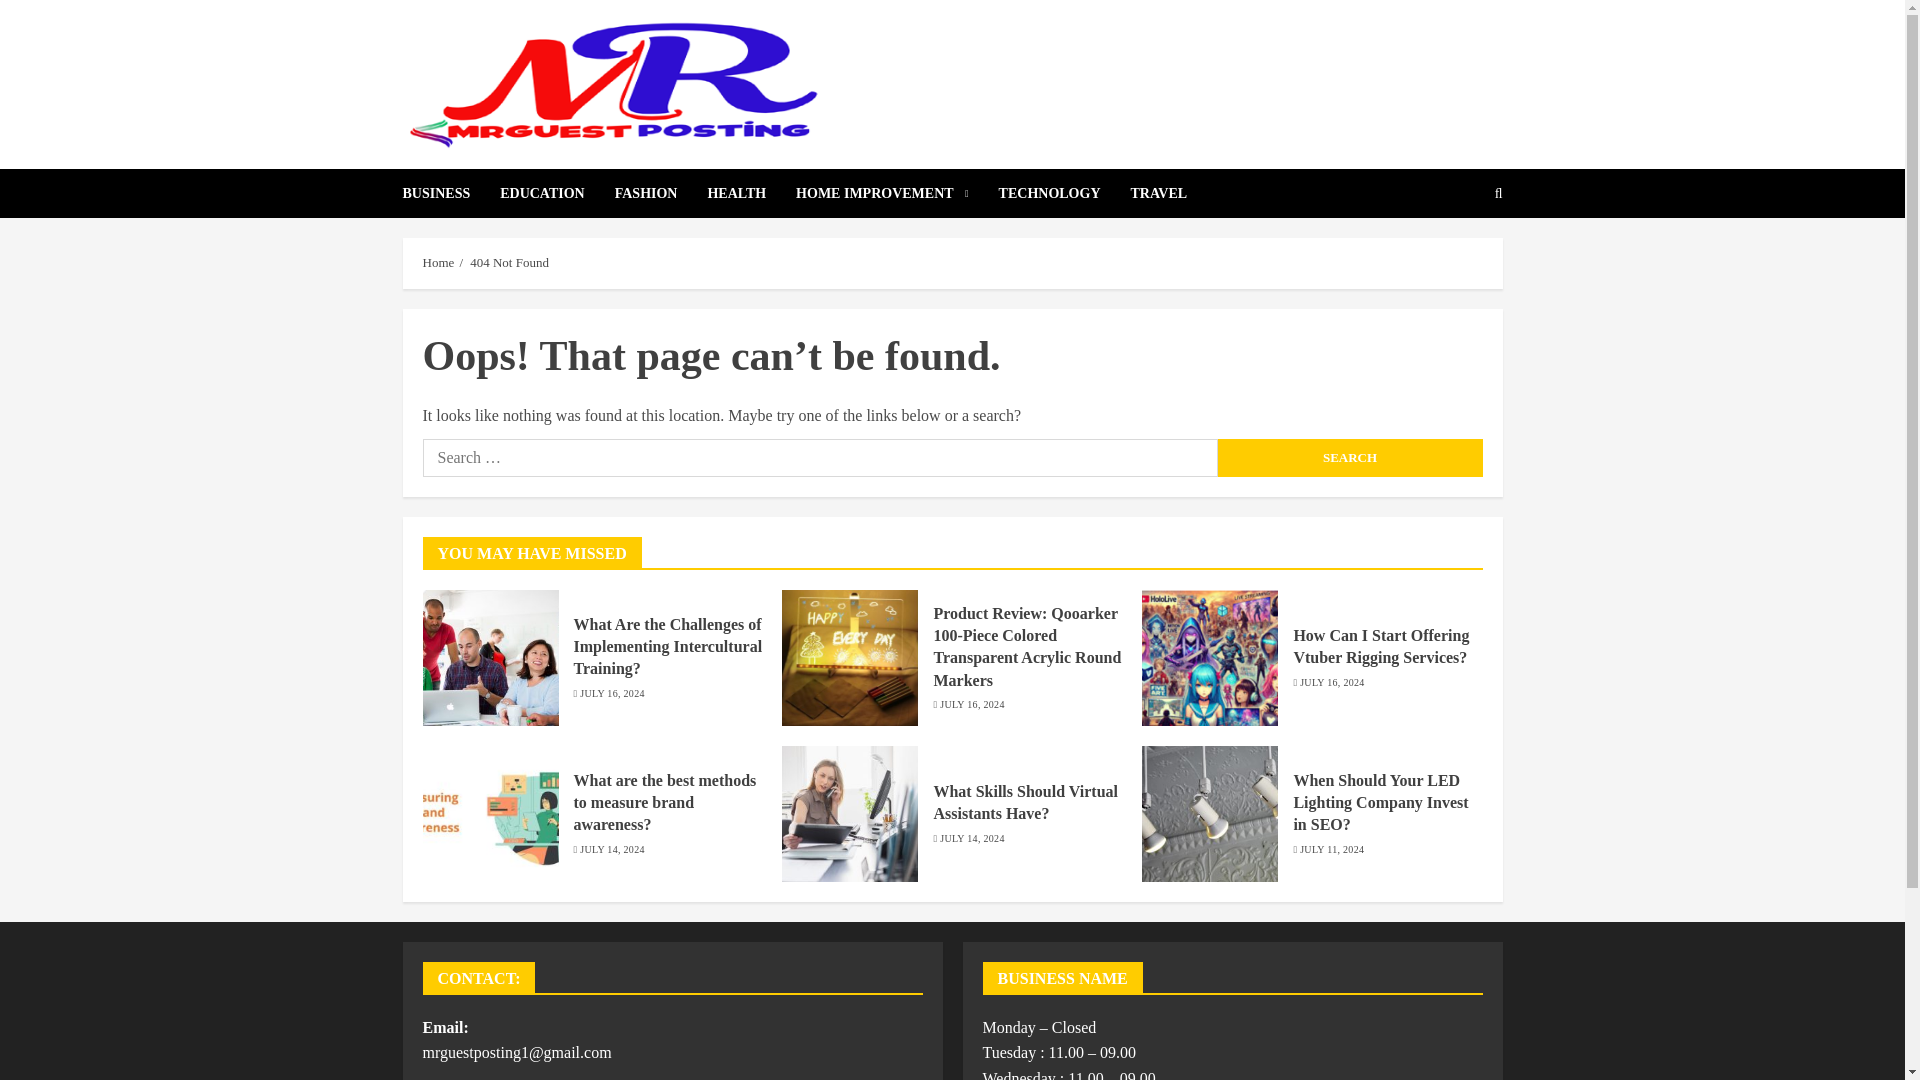 This screenshot has height=1080, width=1920. I want to click on HOME IMPROVEMENT, so click(897, 193).